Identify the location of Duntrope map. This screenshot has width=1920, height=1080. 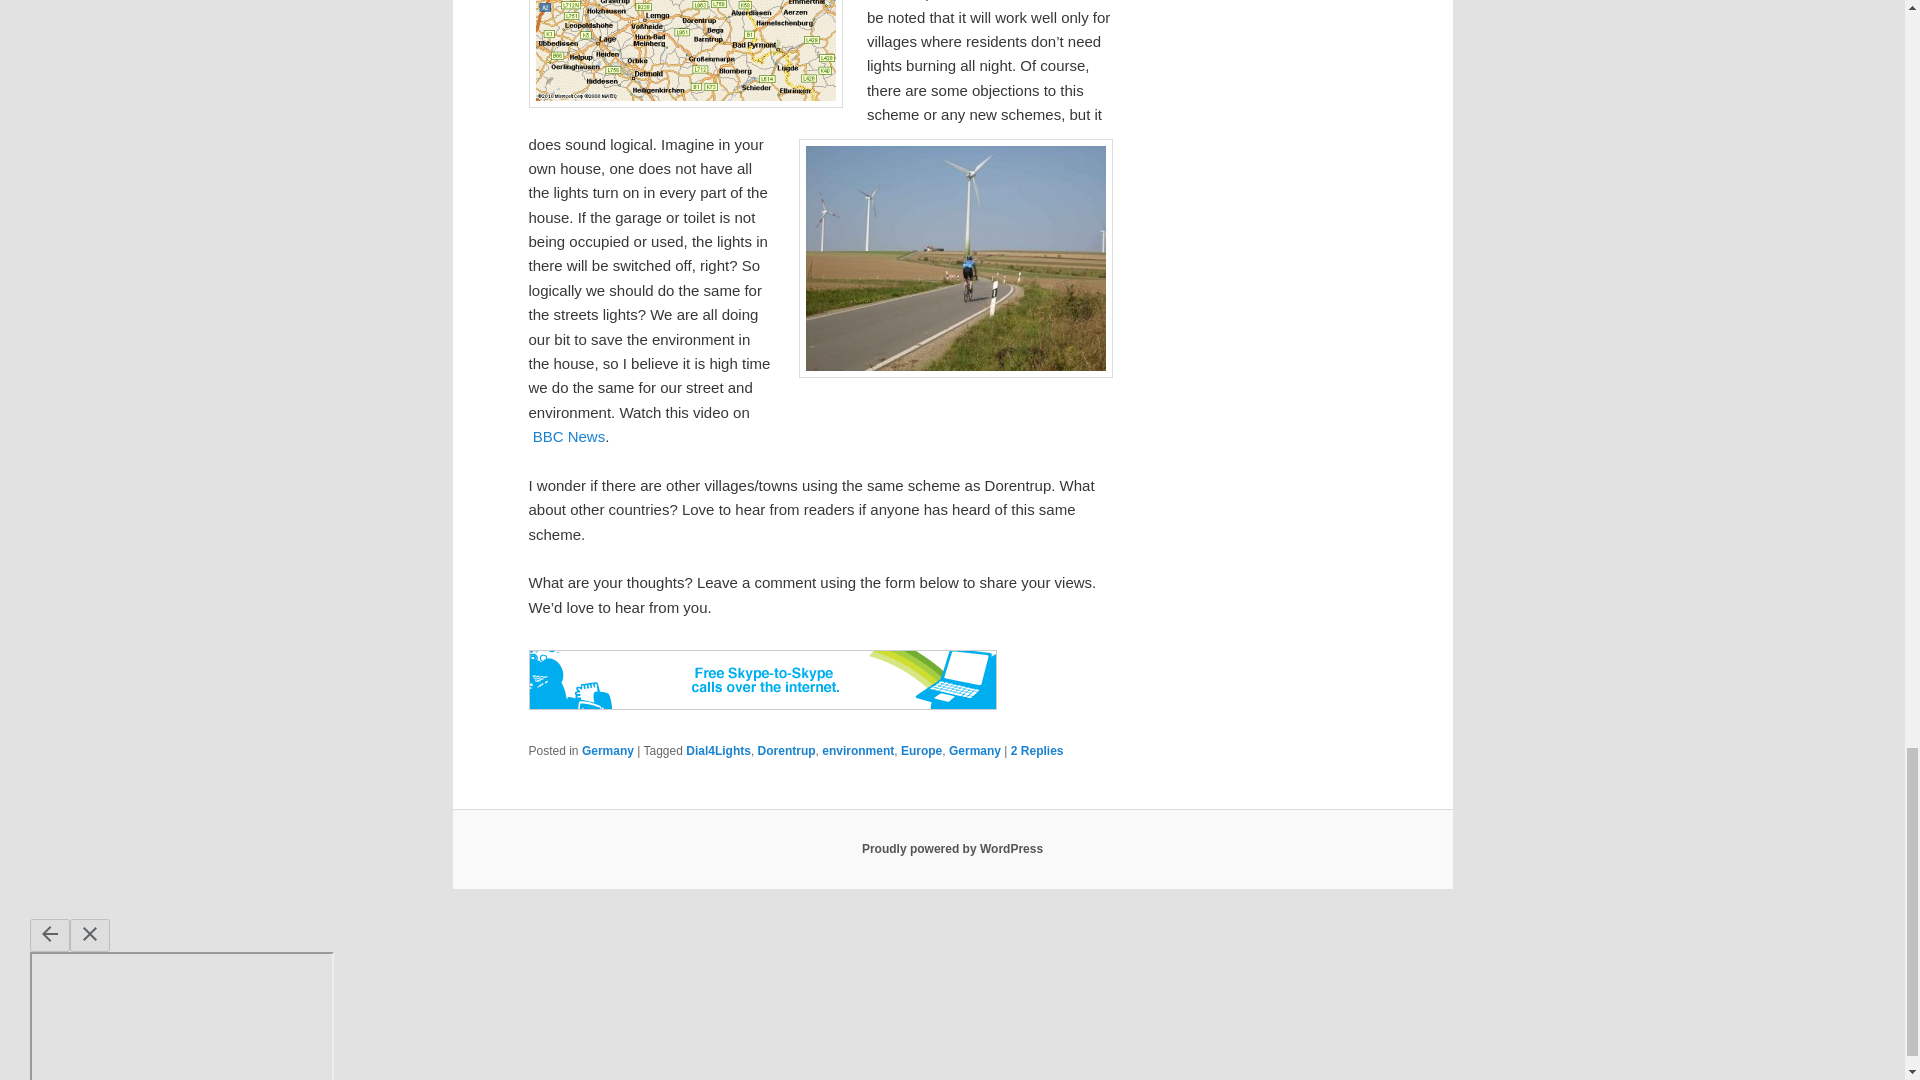
(685, 54).